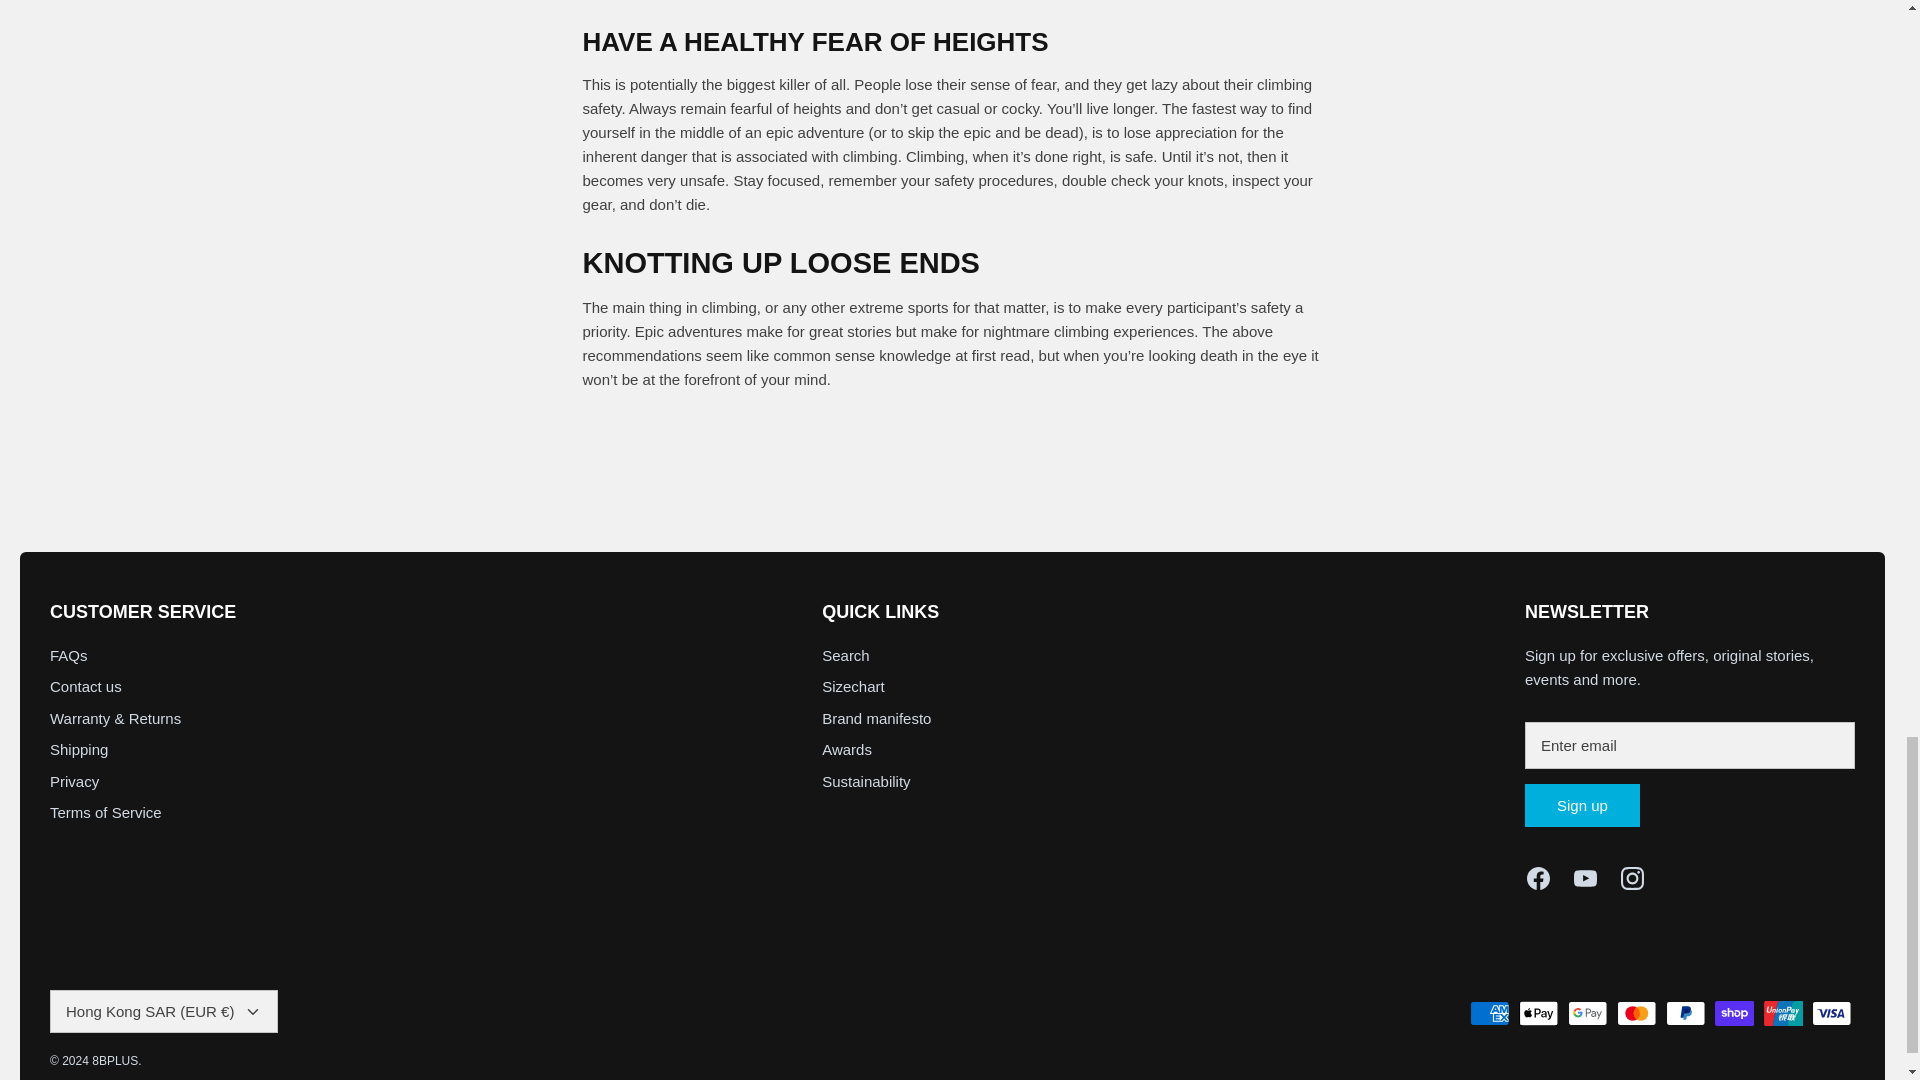  I want to click on PayPal, so click(1685, 1014).